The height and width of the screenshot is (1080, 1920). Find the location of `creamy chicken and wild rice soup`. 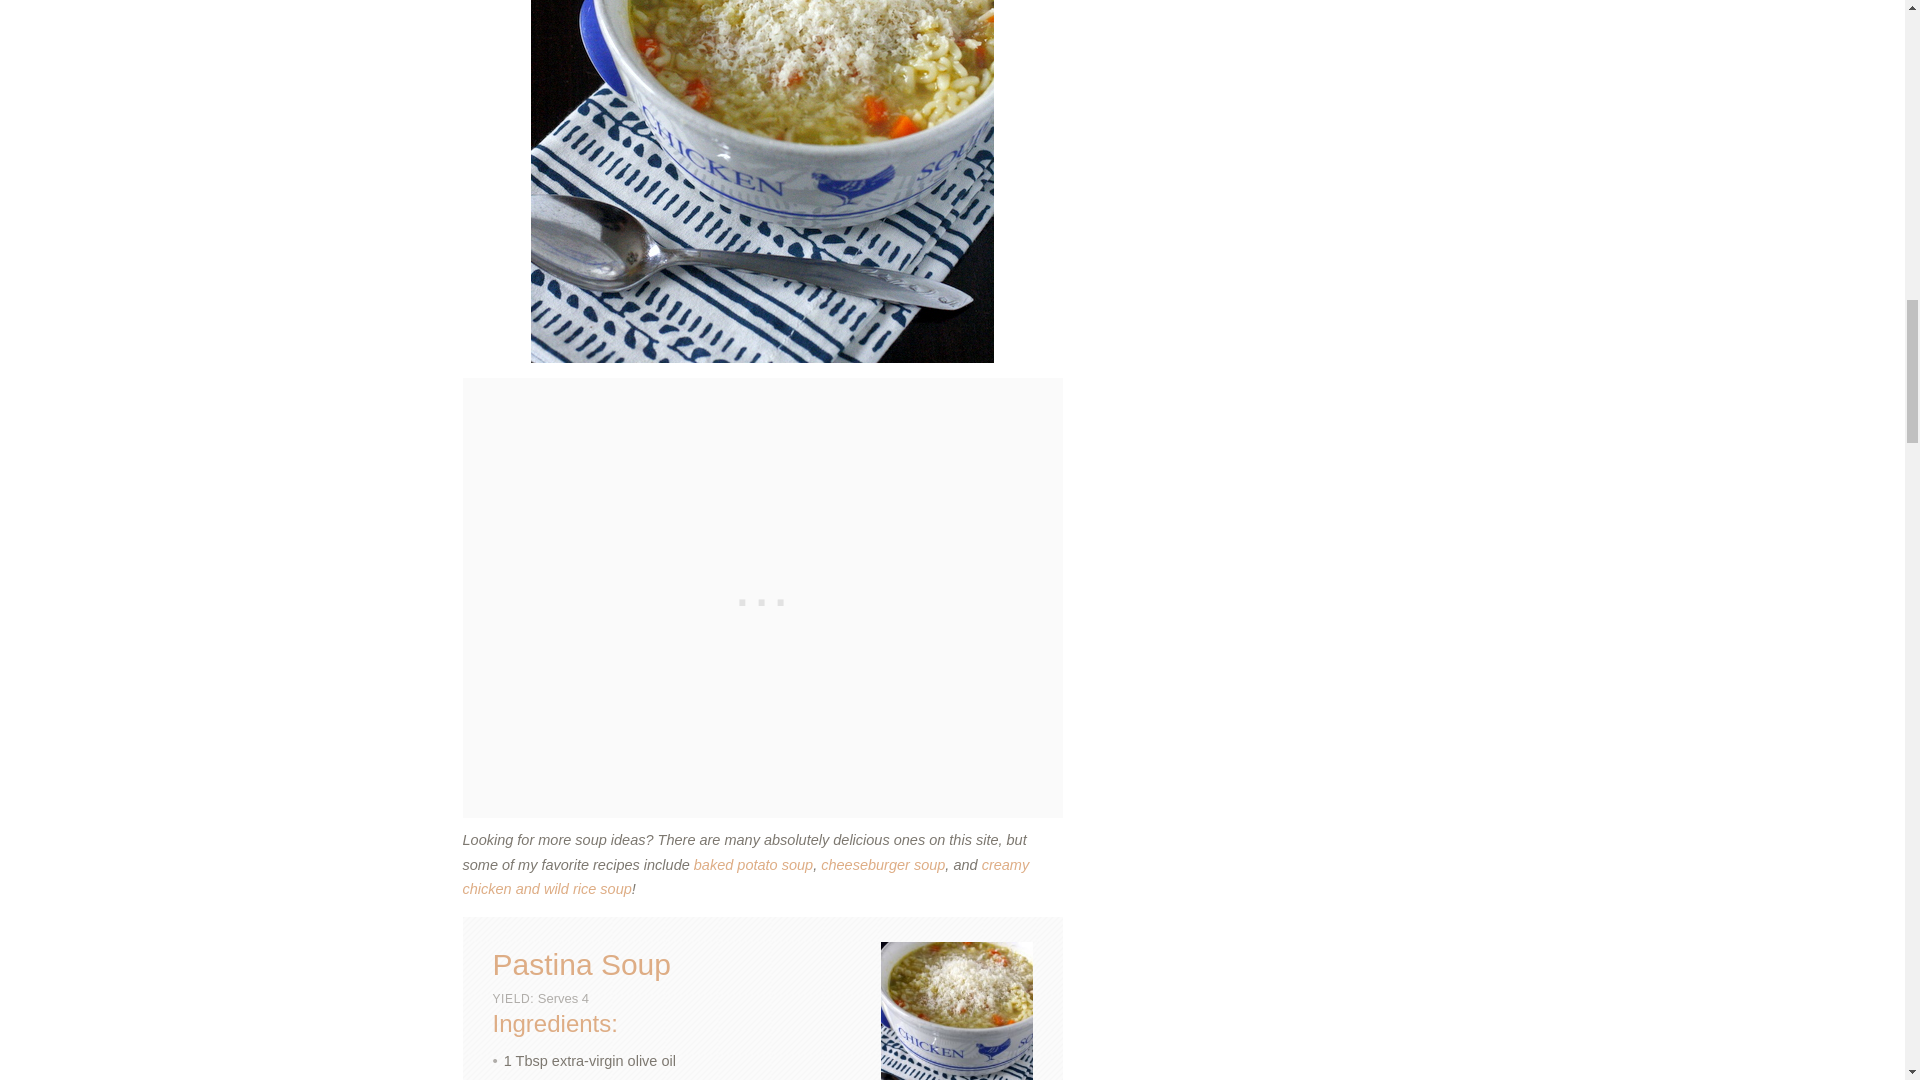

creamy chicken and wild rice soup is located at coordinates (746, 877).